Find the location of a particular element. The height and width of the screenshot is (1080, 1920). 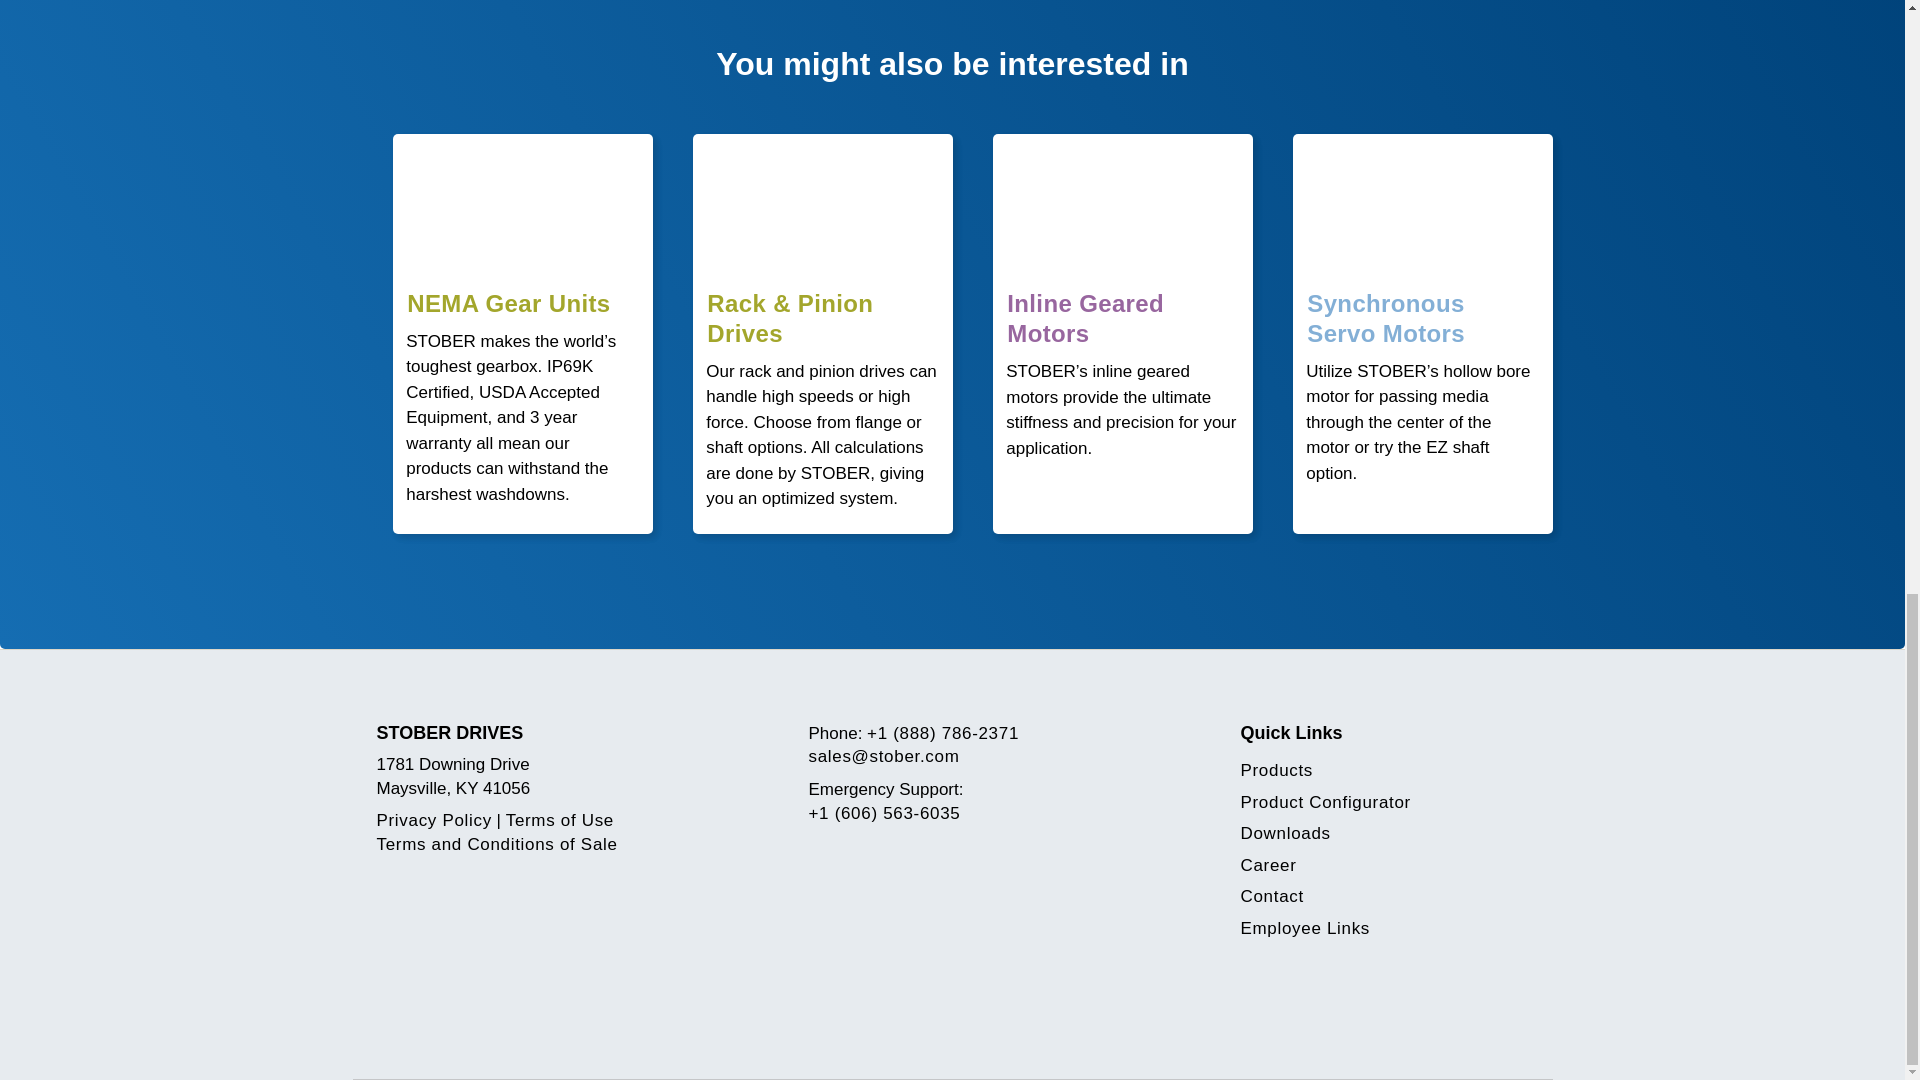

Legal Notes is located at coordinates (560, 820).